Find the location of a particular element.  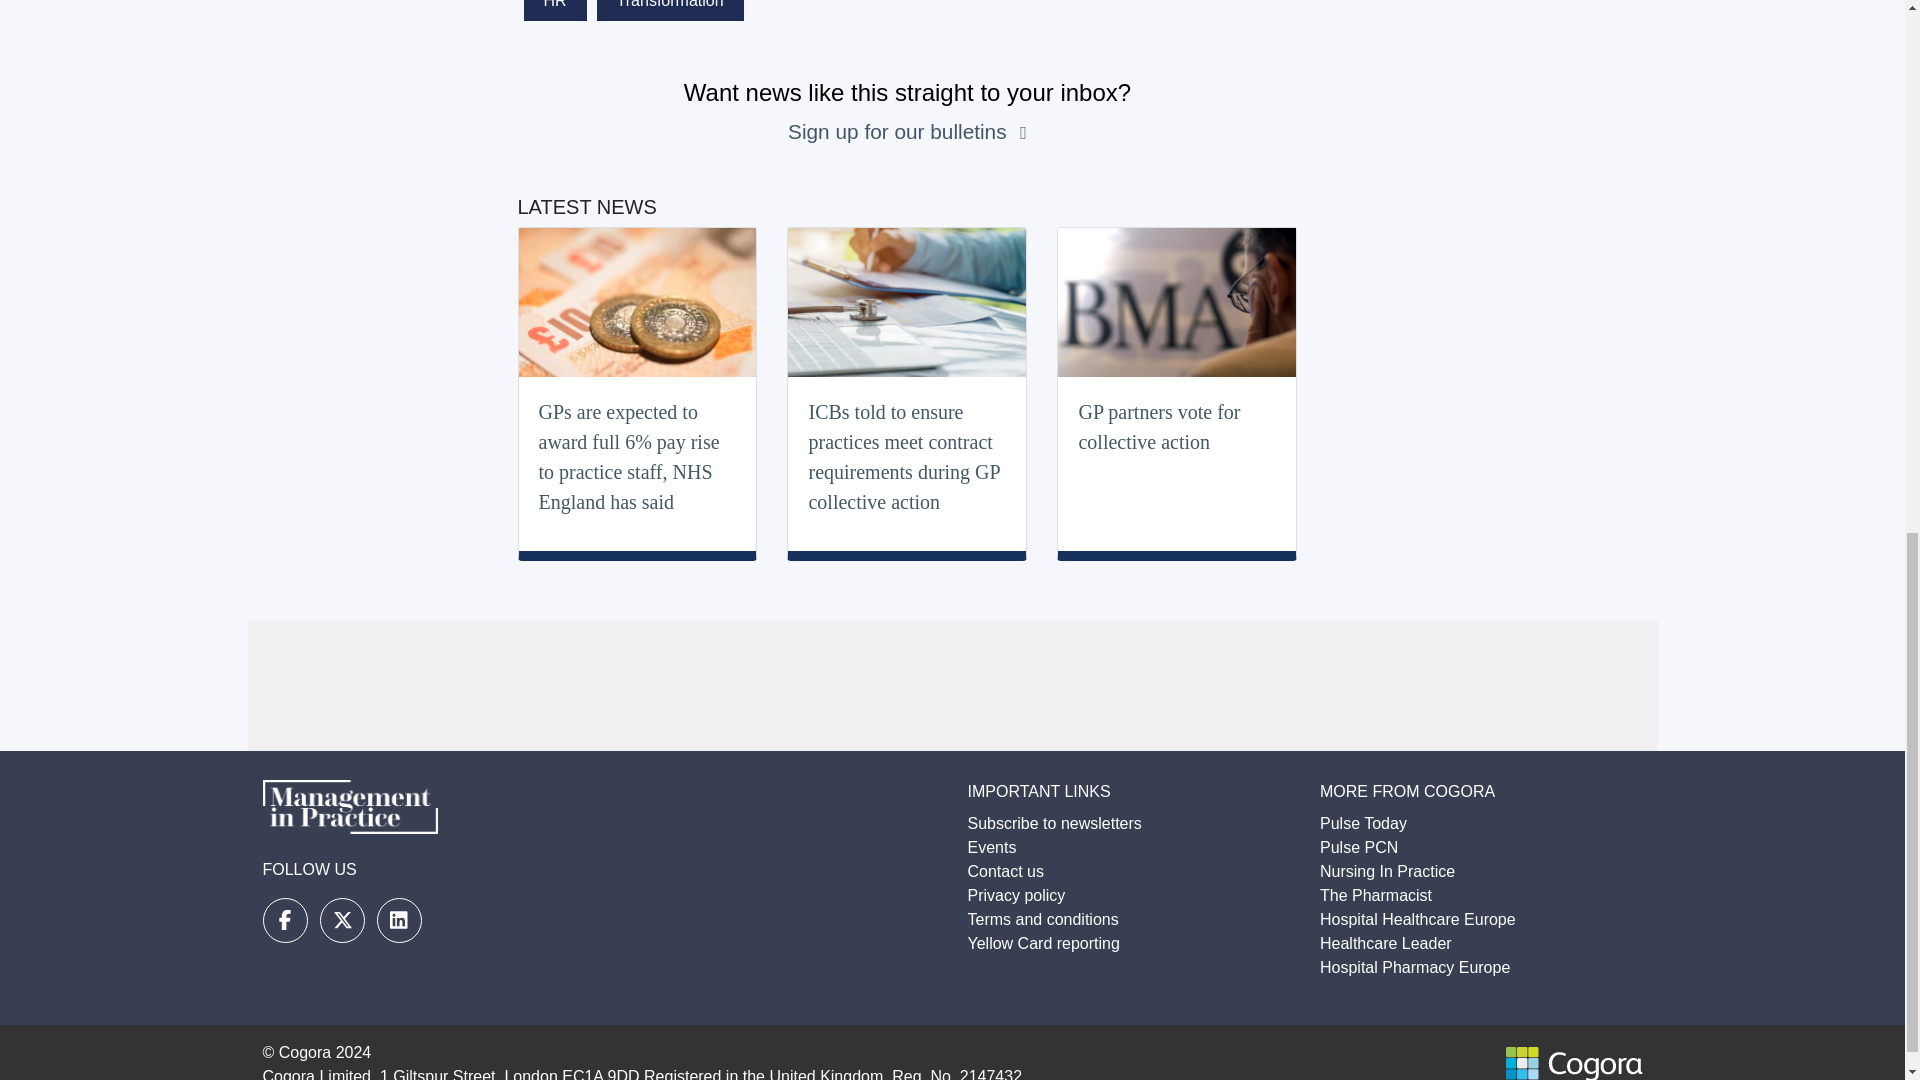

Pulse Today is located at coordinates (1364, 823).